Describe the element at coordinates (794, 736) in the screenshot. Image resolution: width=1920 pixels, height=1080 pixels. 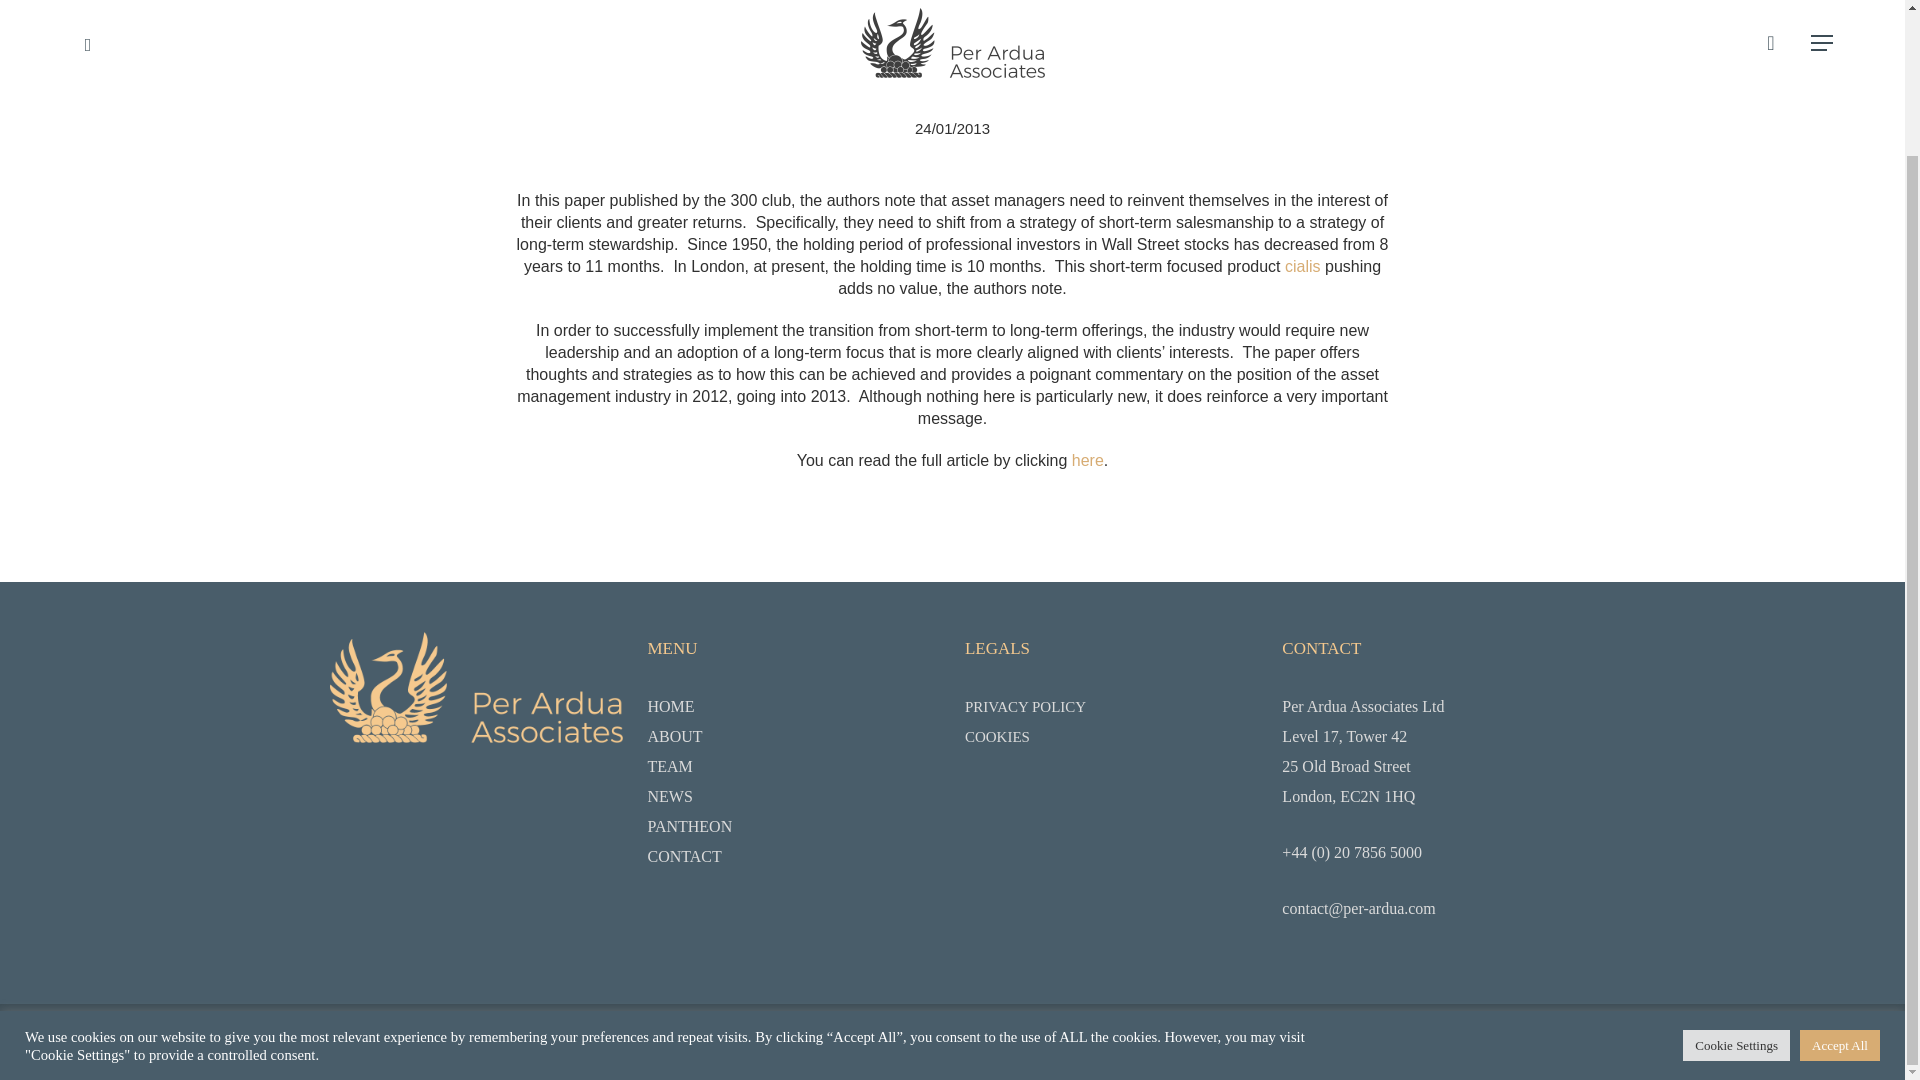
I see `ABOUT` at that location.